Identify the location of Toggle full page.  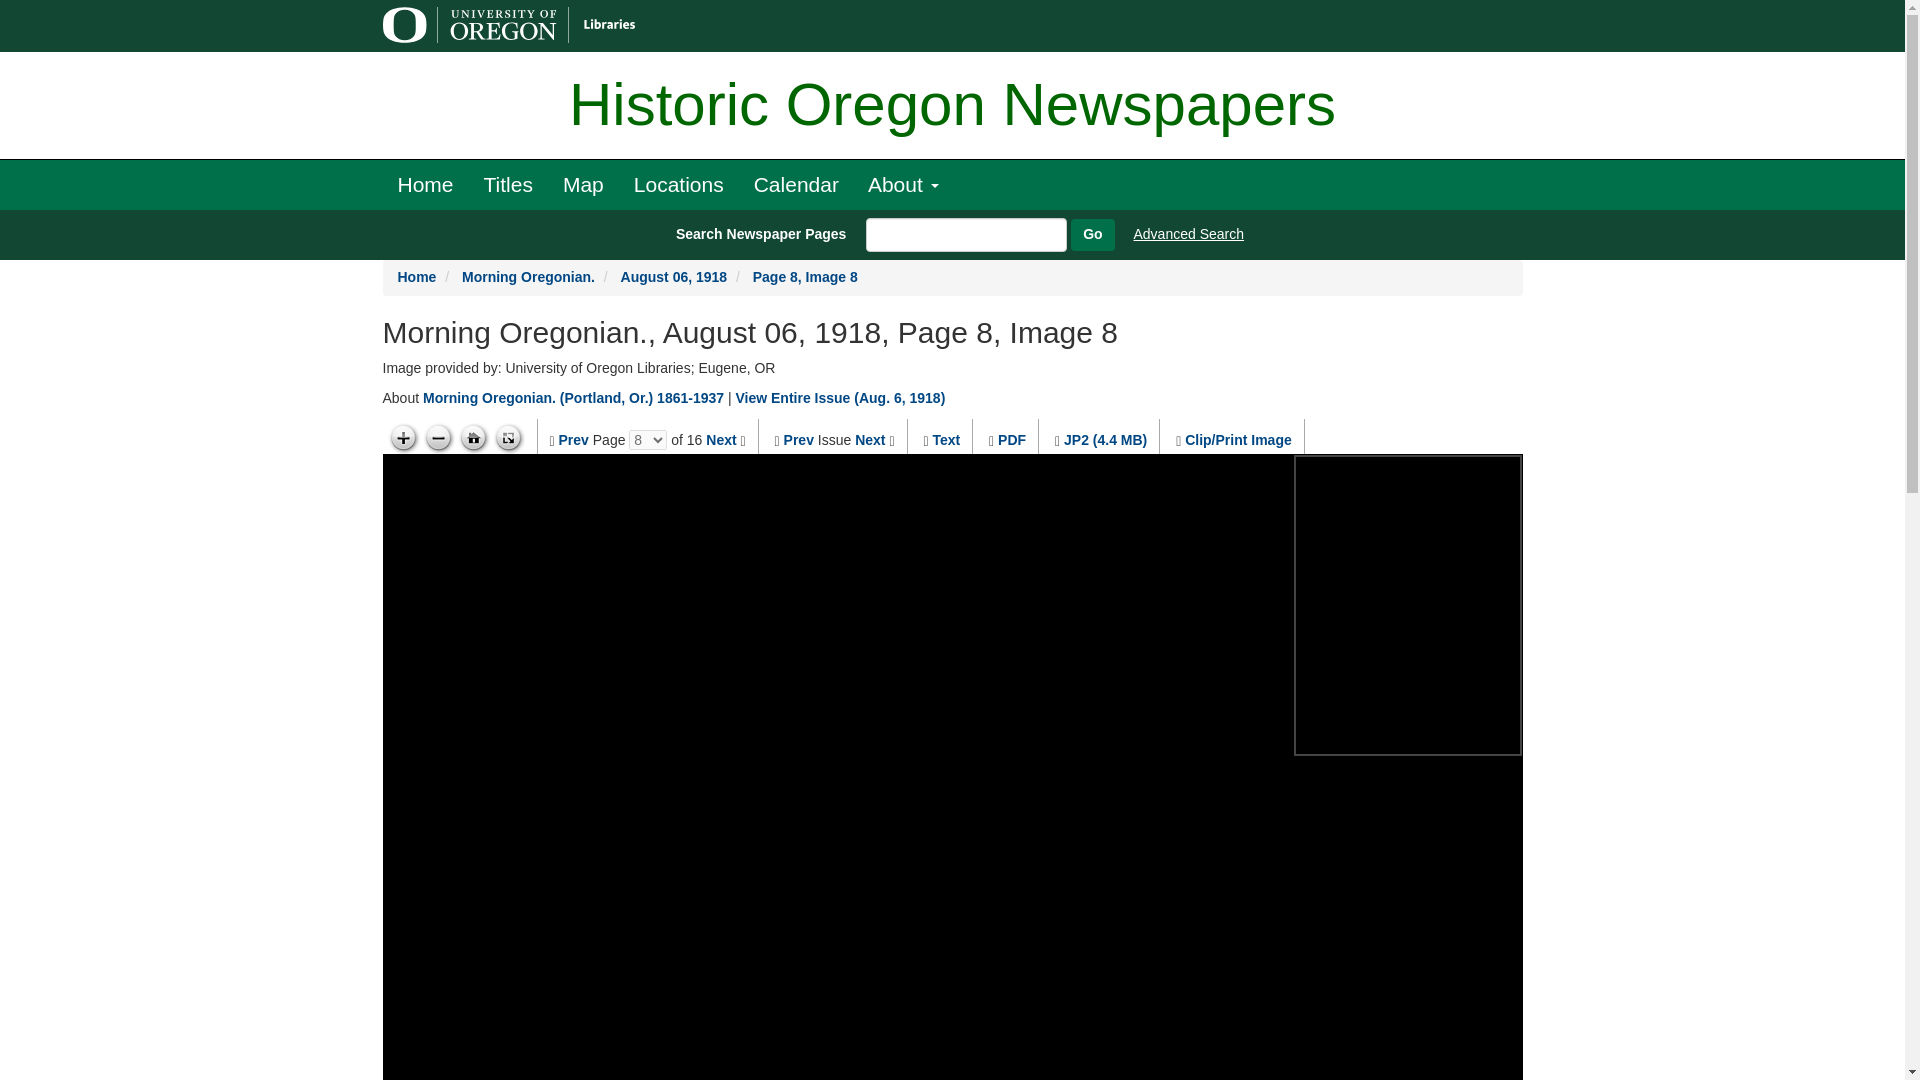
(508, 438).